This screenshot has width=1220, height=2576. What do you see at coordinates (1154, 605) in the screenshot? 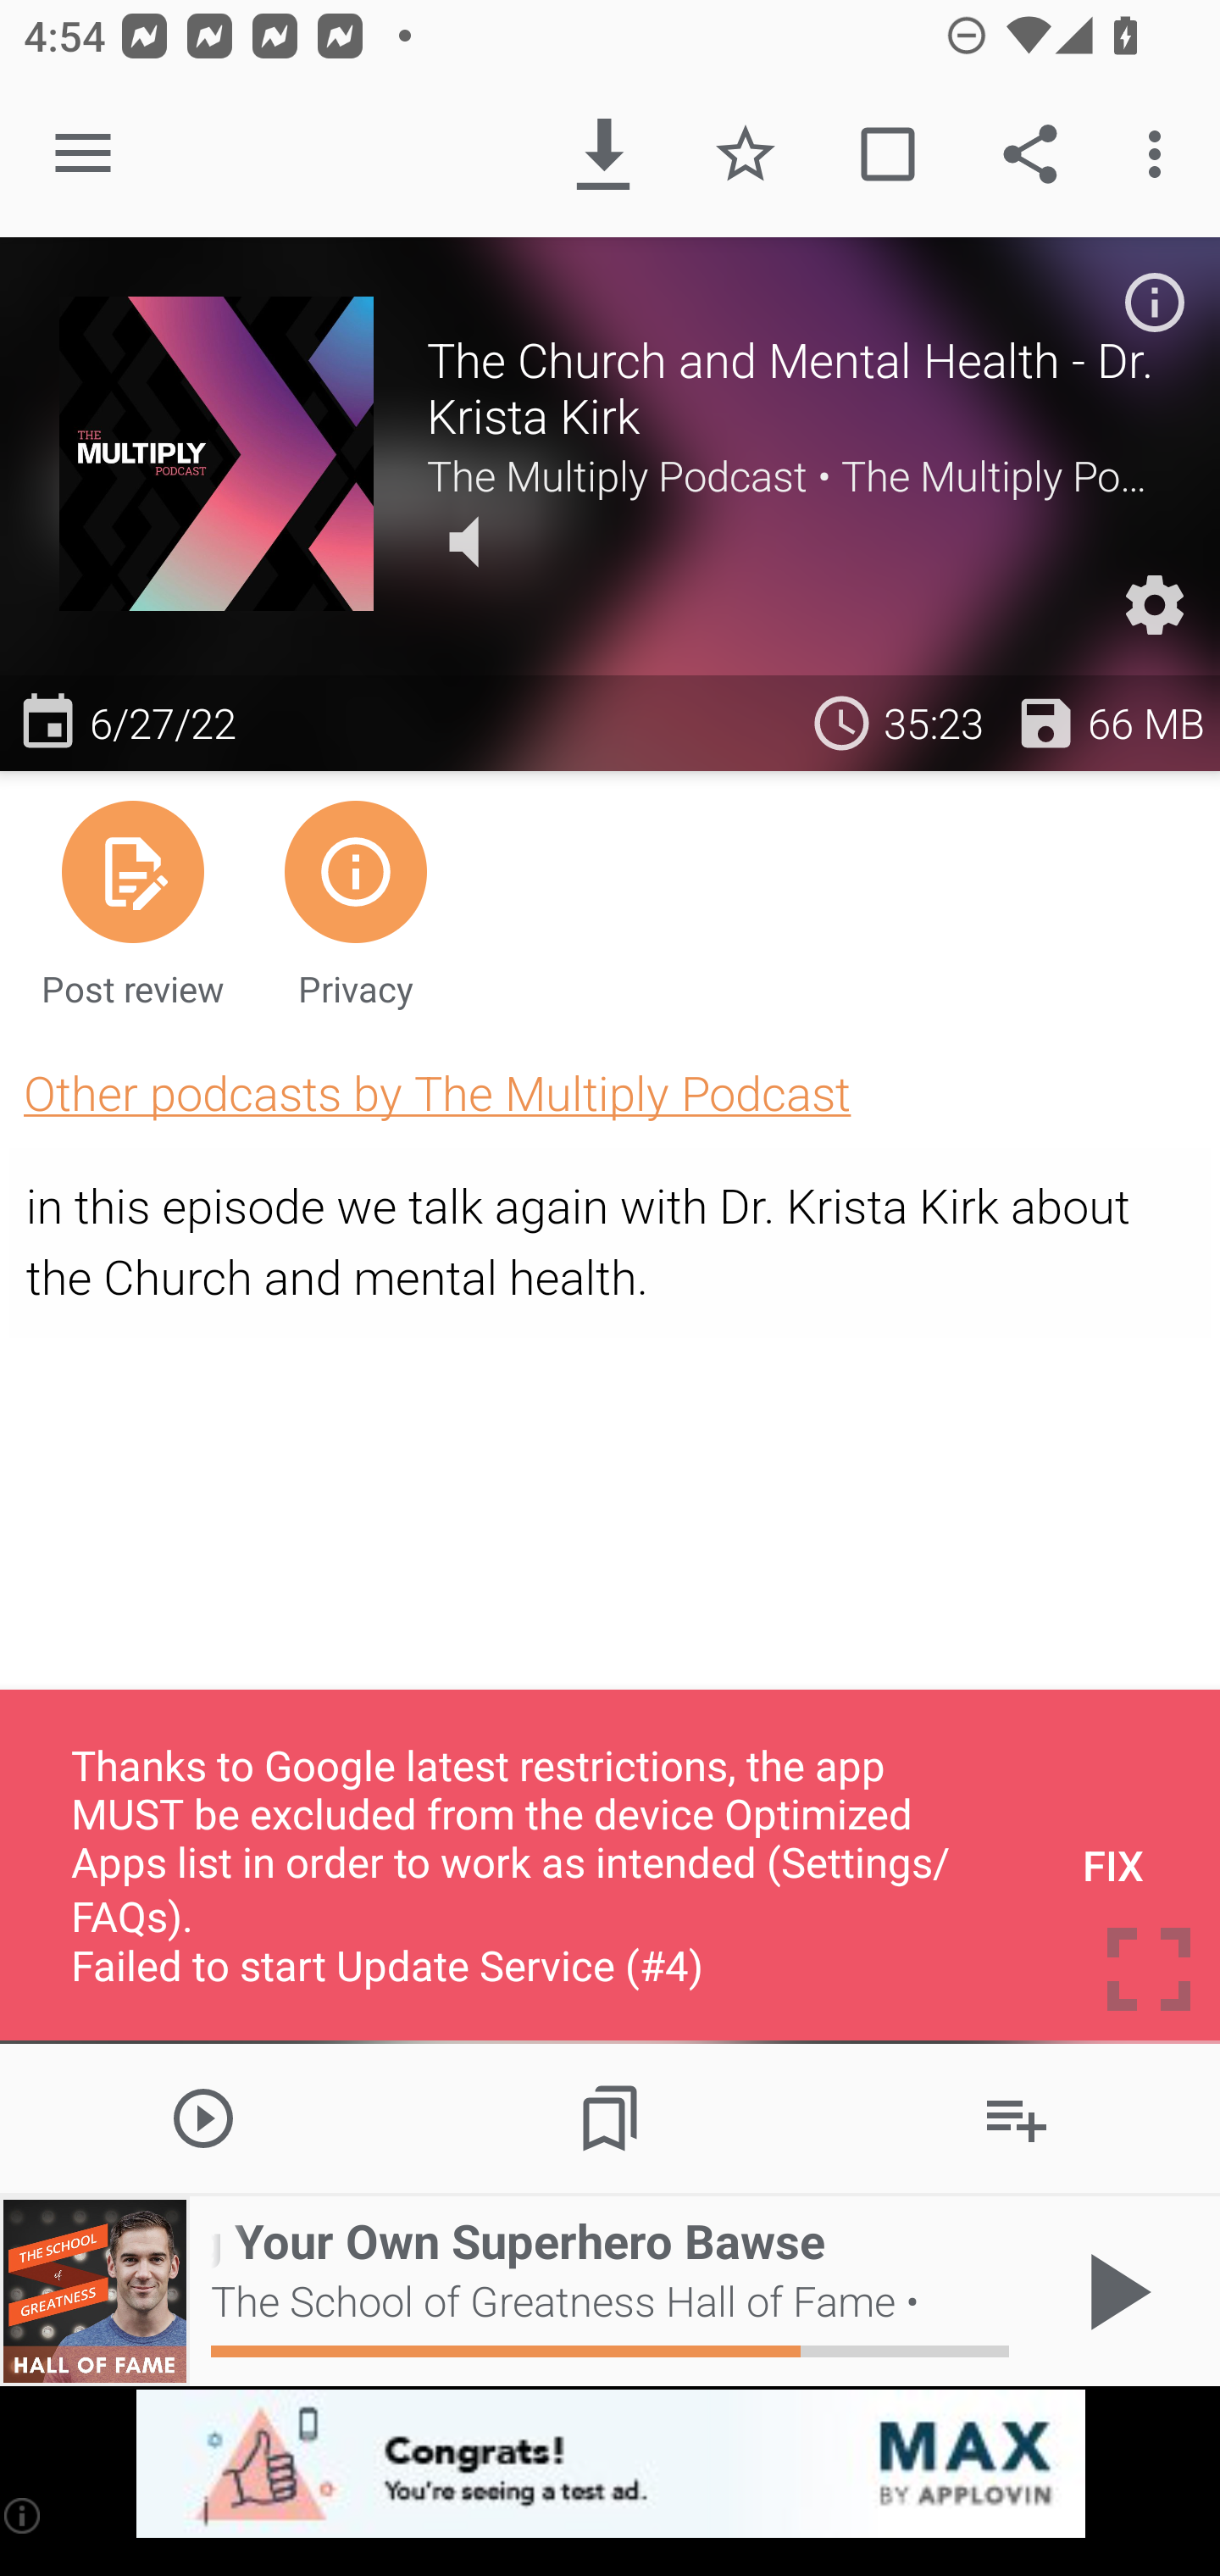
I see `Custom Settings` at bounding box center [1154, 605].